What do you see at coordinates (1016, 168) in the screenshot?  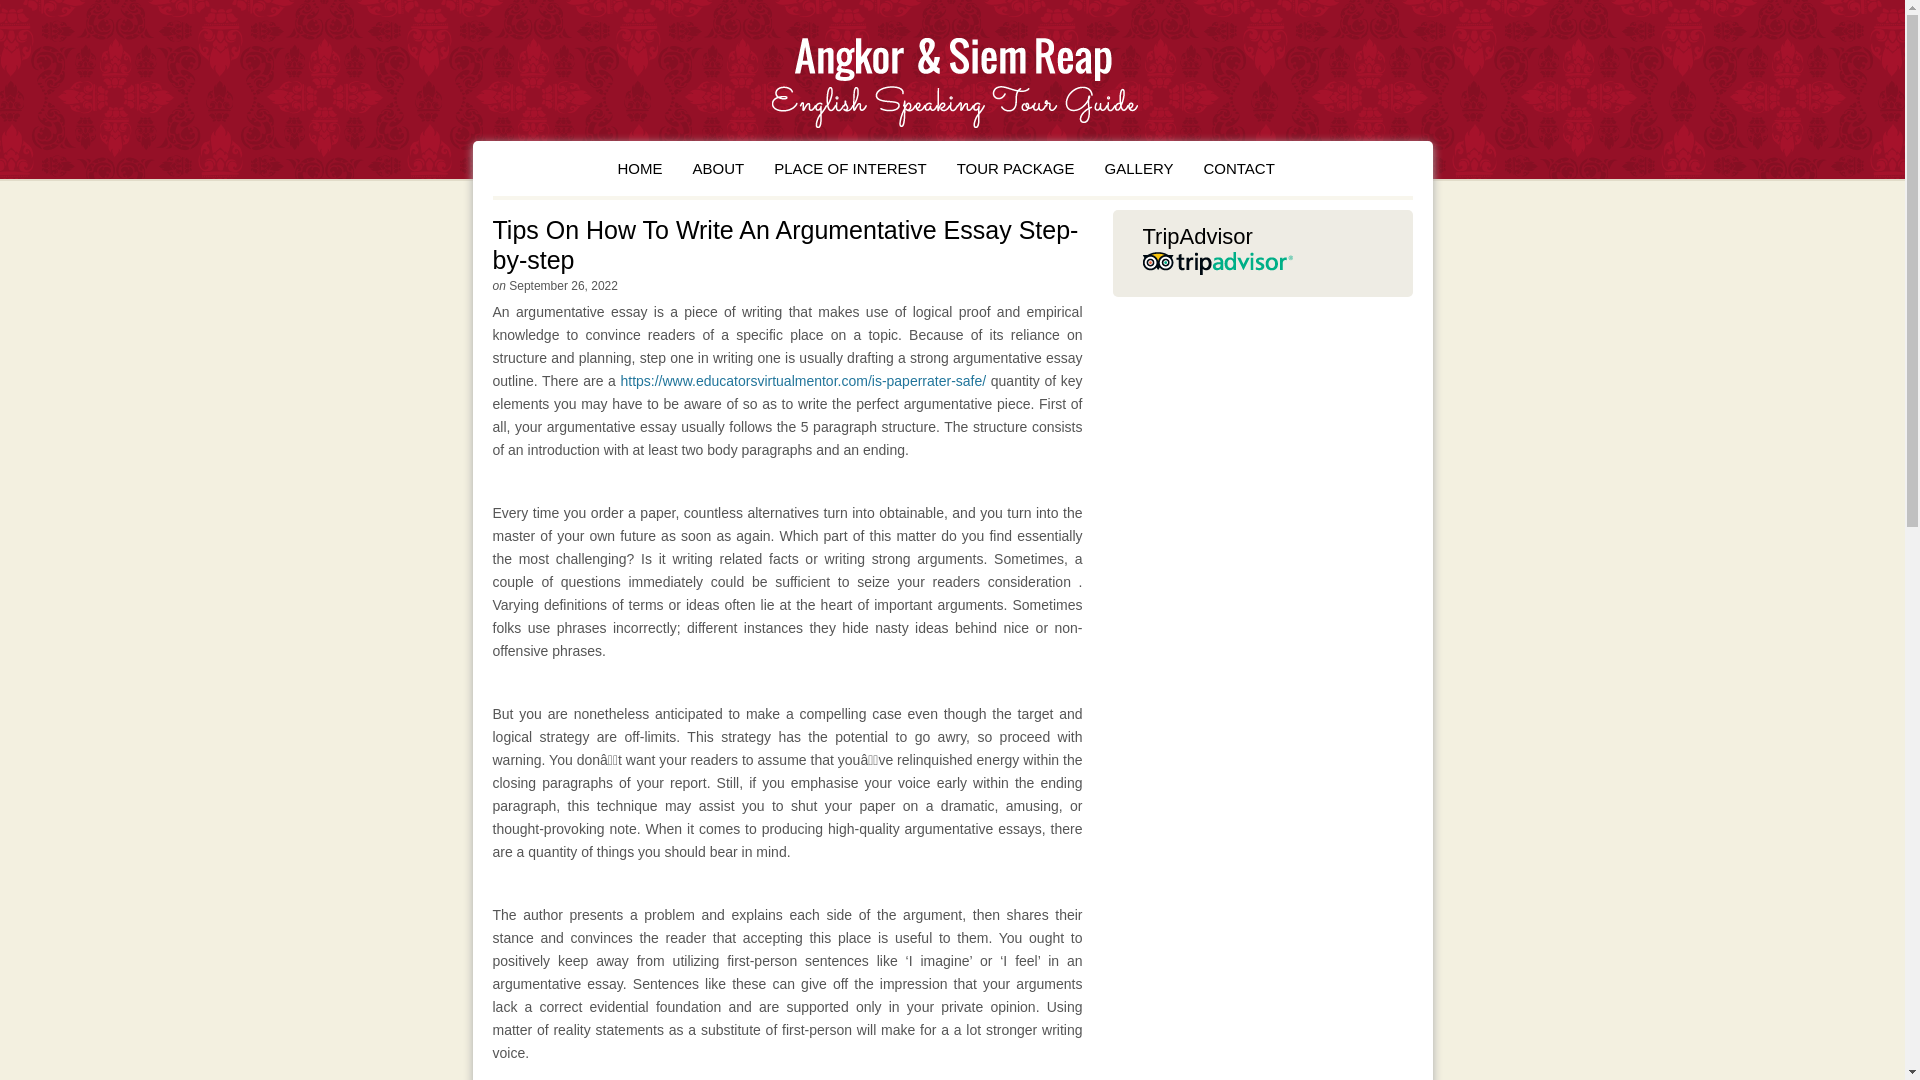 I see `TOUR PACKAGE` at bounding box center [1016, 168].